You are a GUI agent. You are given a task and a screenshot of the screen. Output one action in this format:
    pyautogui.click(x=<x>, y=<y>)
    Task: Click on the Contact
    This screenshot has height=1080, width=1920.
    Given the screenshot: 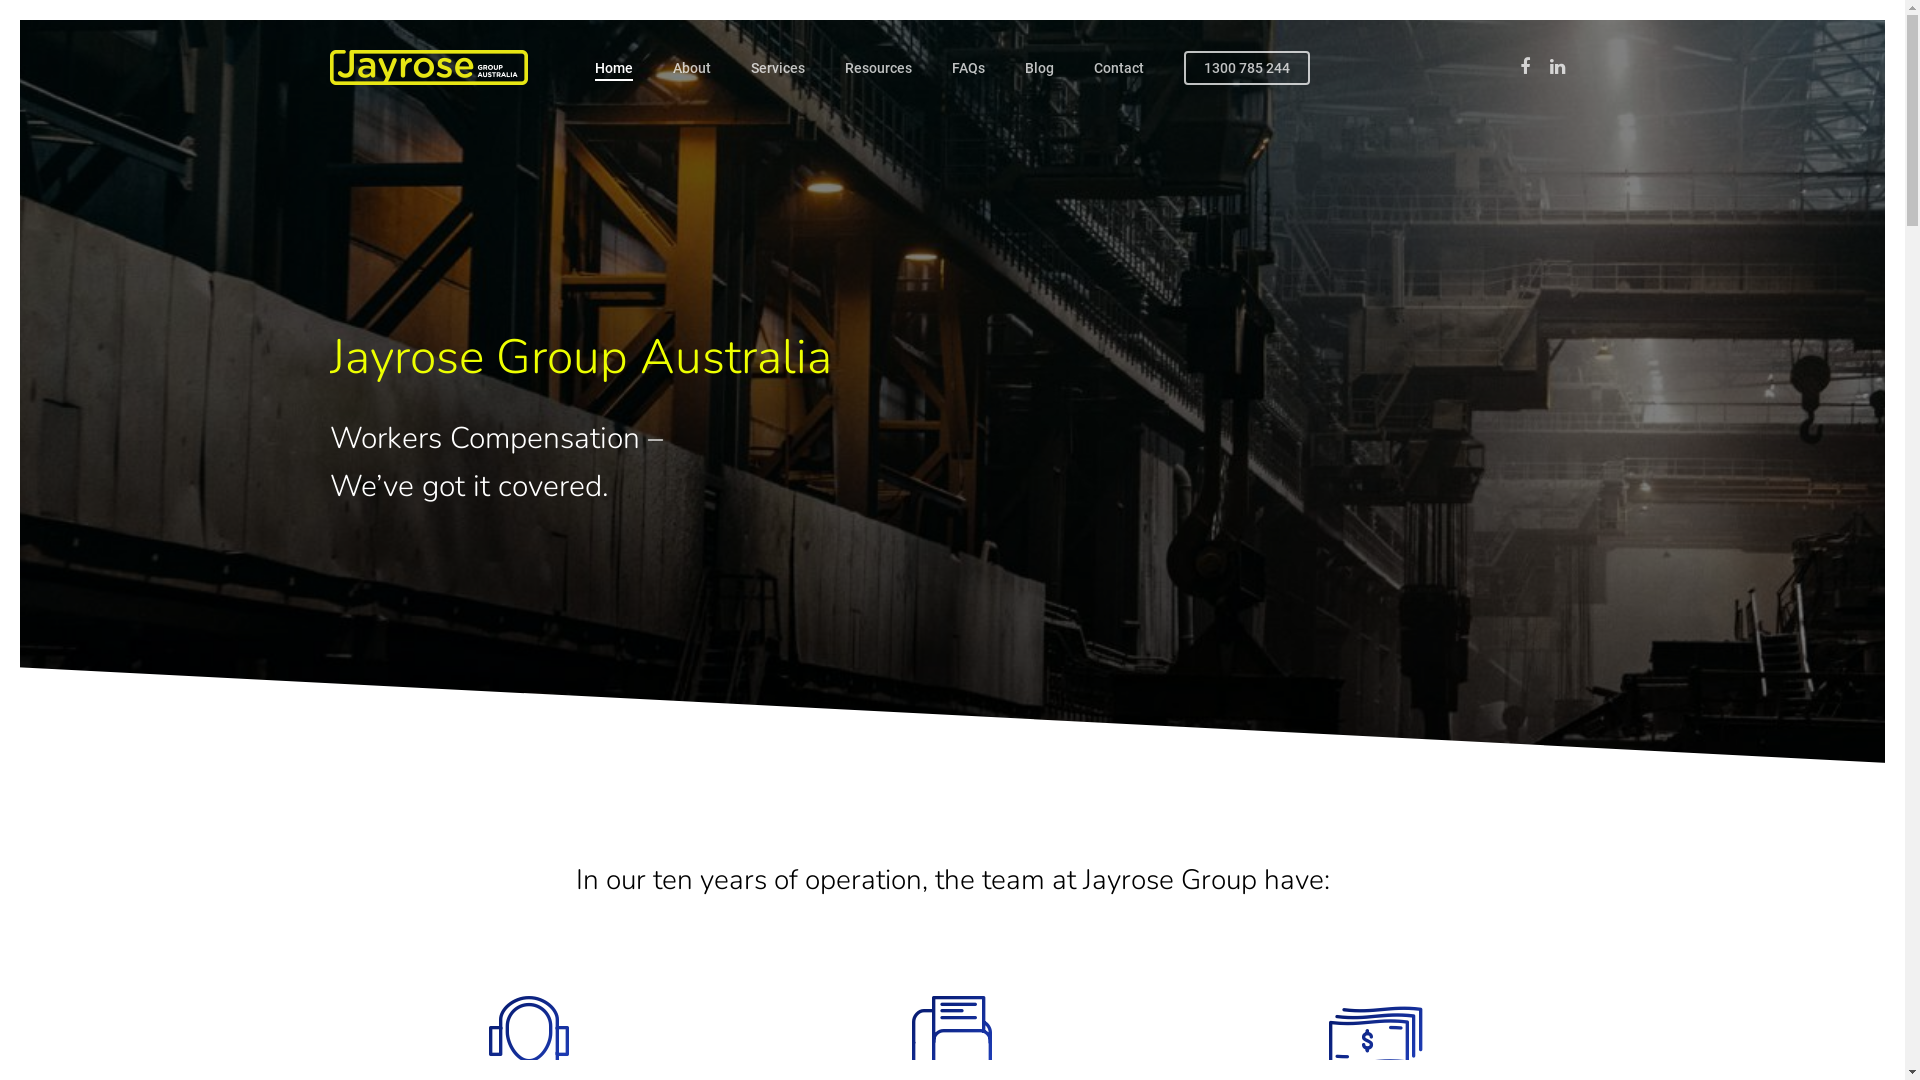 What is the action you would take?
    pyautogui.click(x=1119, y=68)
    